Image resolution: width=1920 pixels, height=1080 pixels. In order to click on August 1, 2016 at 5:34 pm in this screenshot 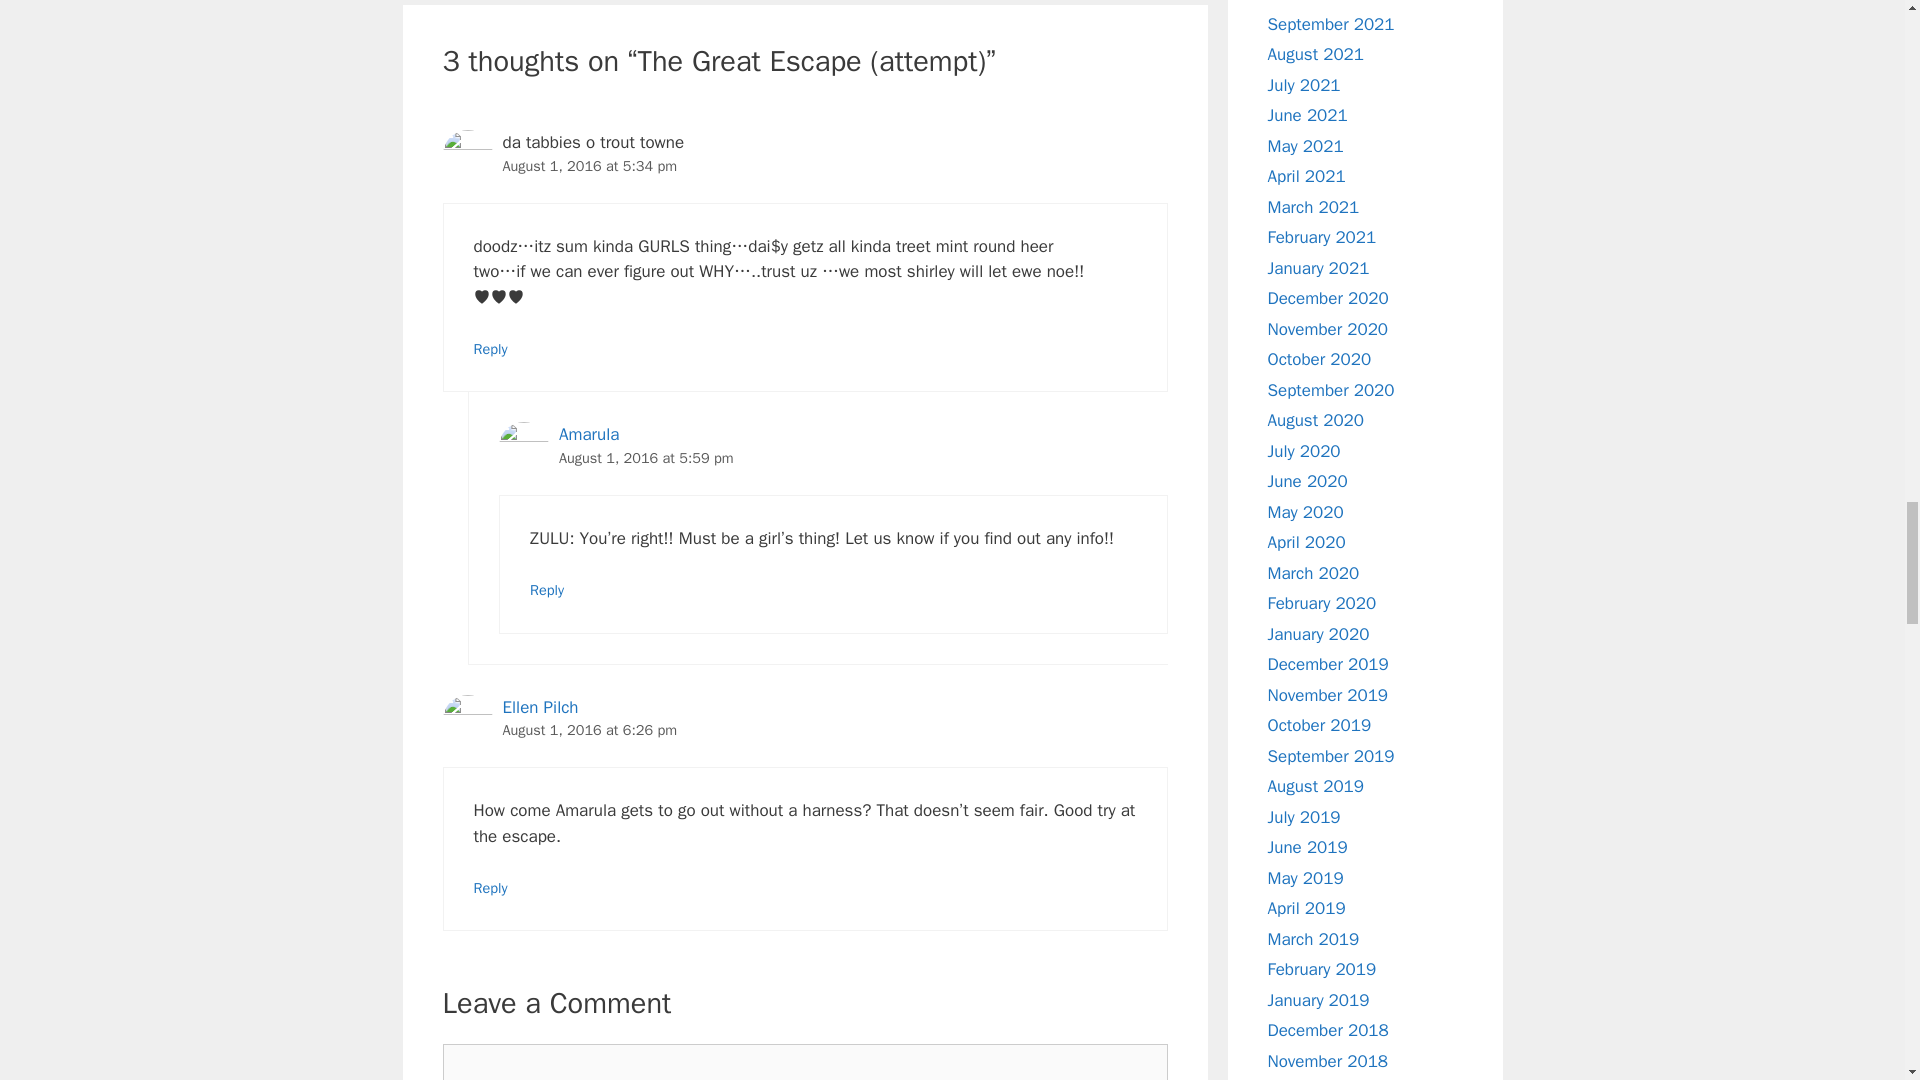, I will do `click(589, 165)`.